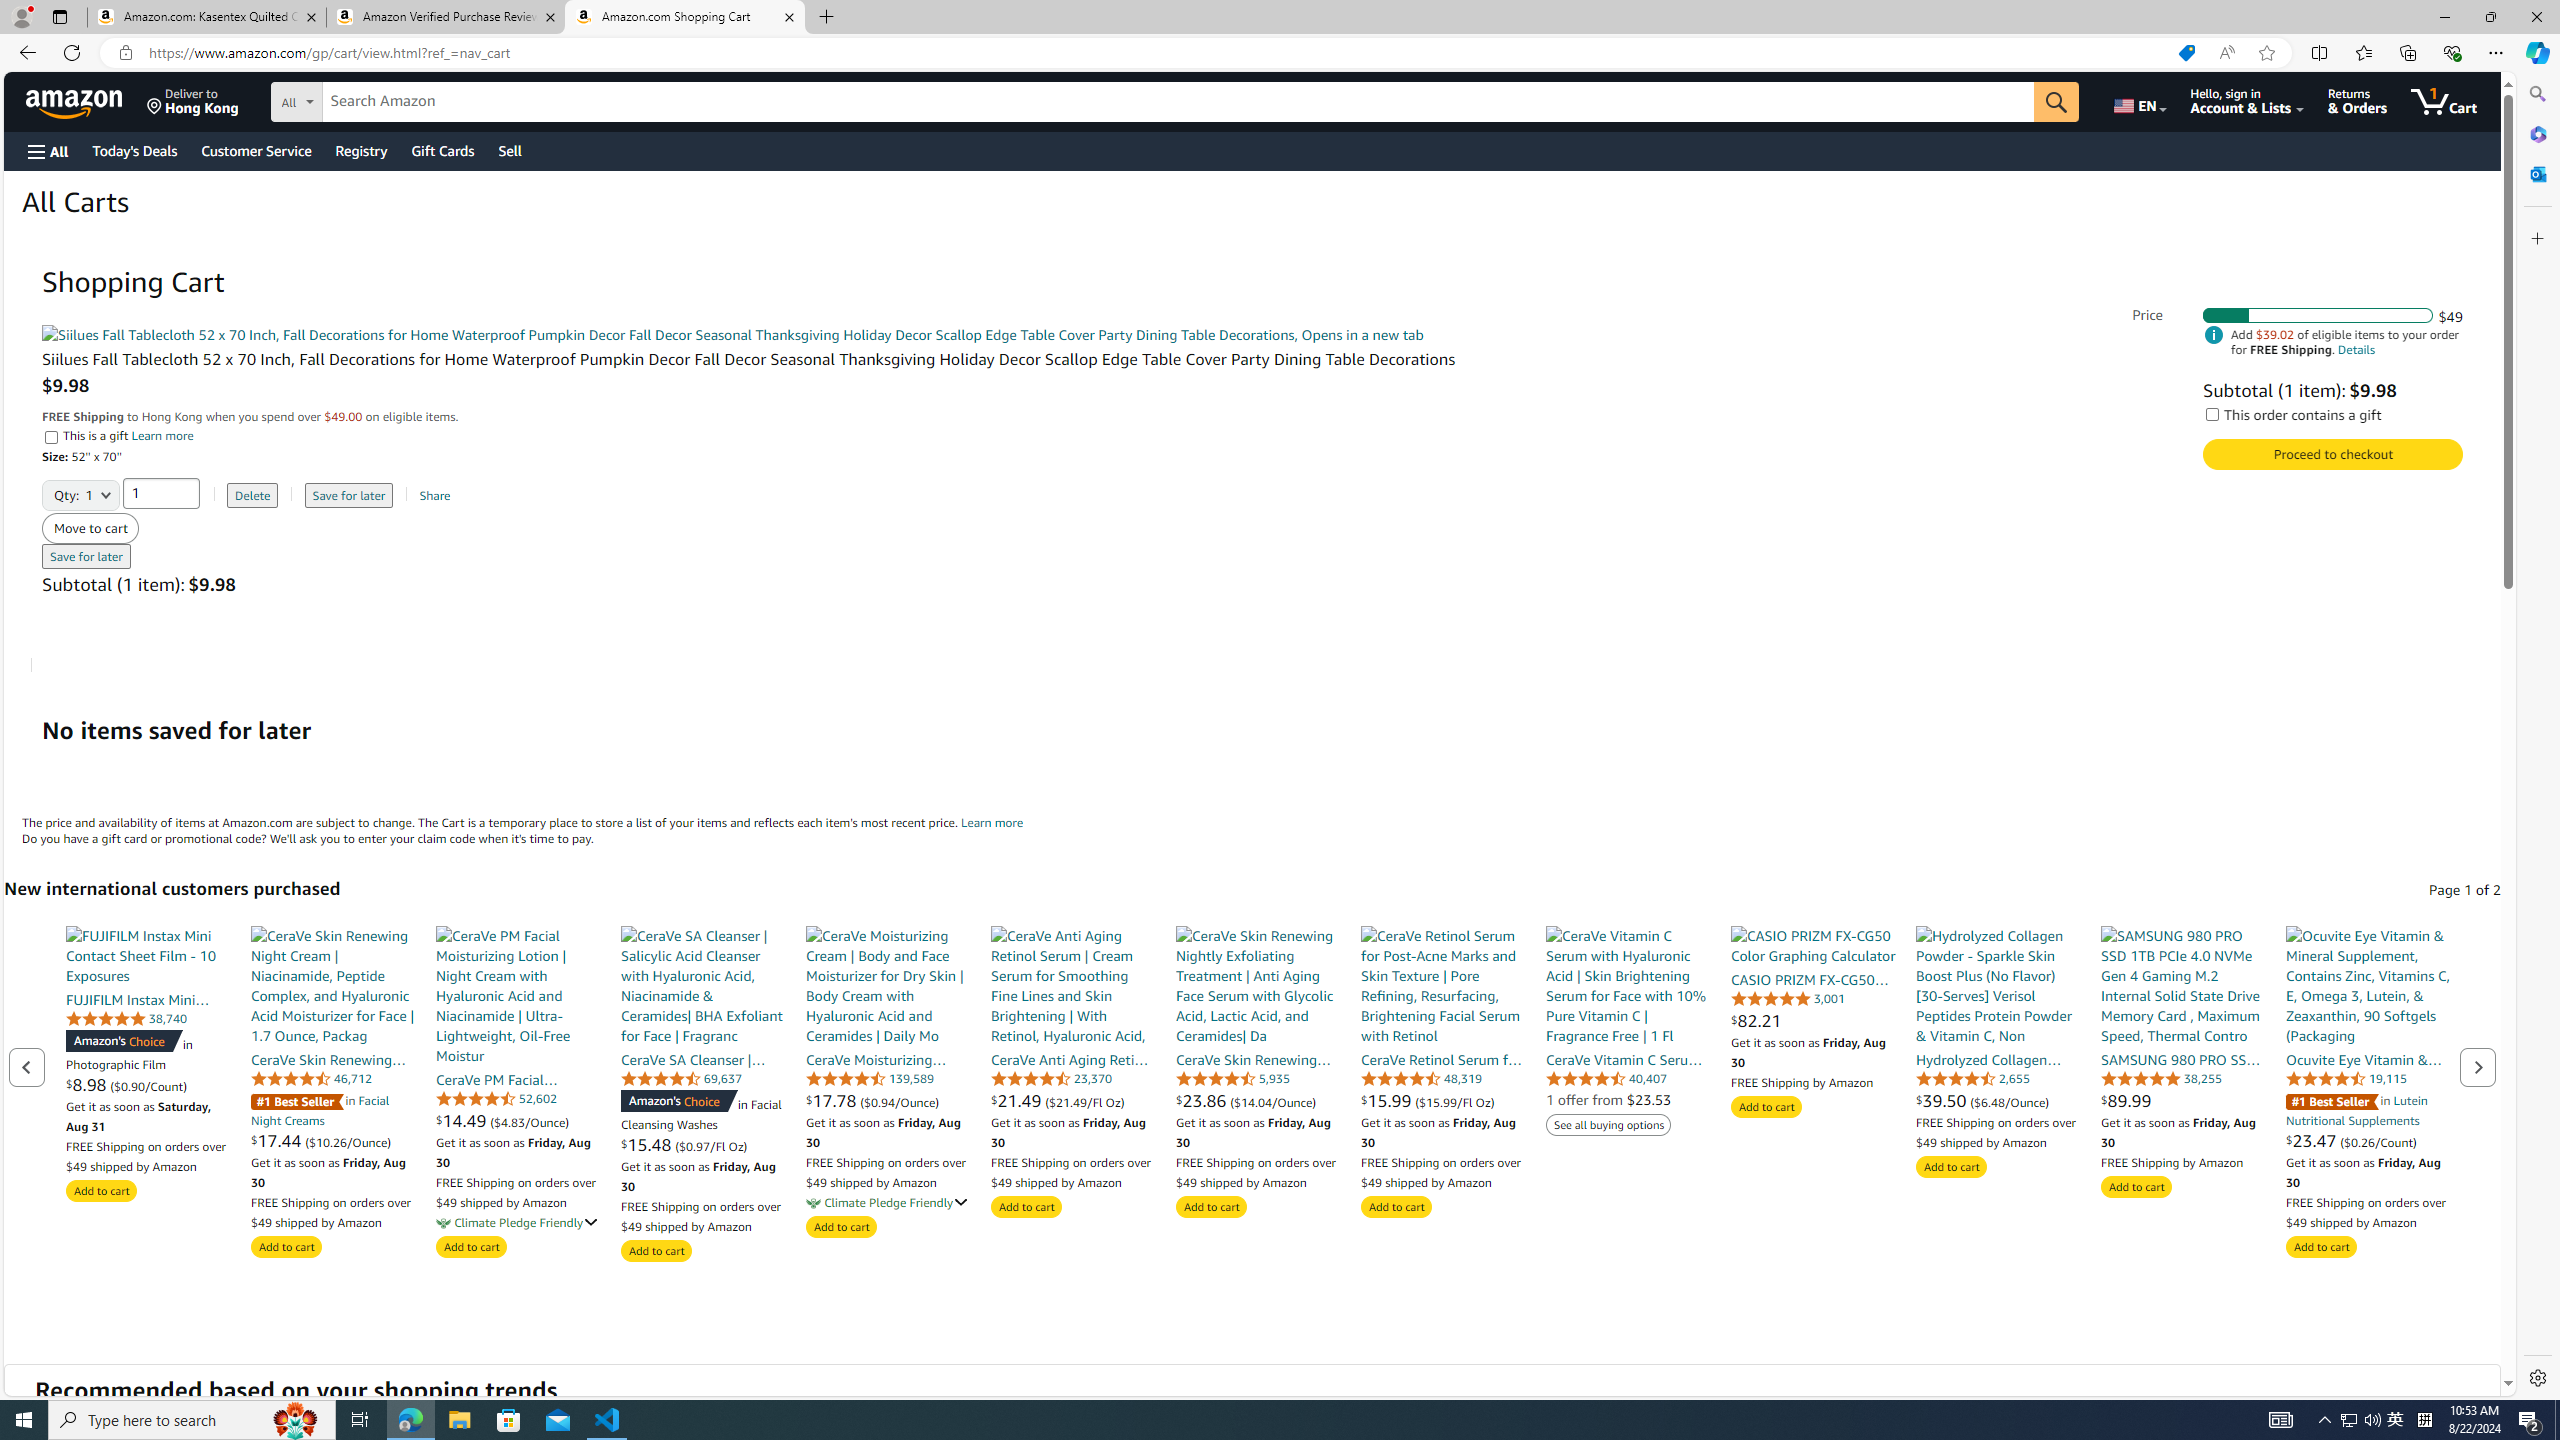  What do you see at coordinates (814, 1203) in the screenshot?
I see `Climate Pledge Friendly` at bounding box center [814, 1203].